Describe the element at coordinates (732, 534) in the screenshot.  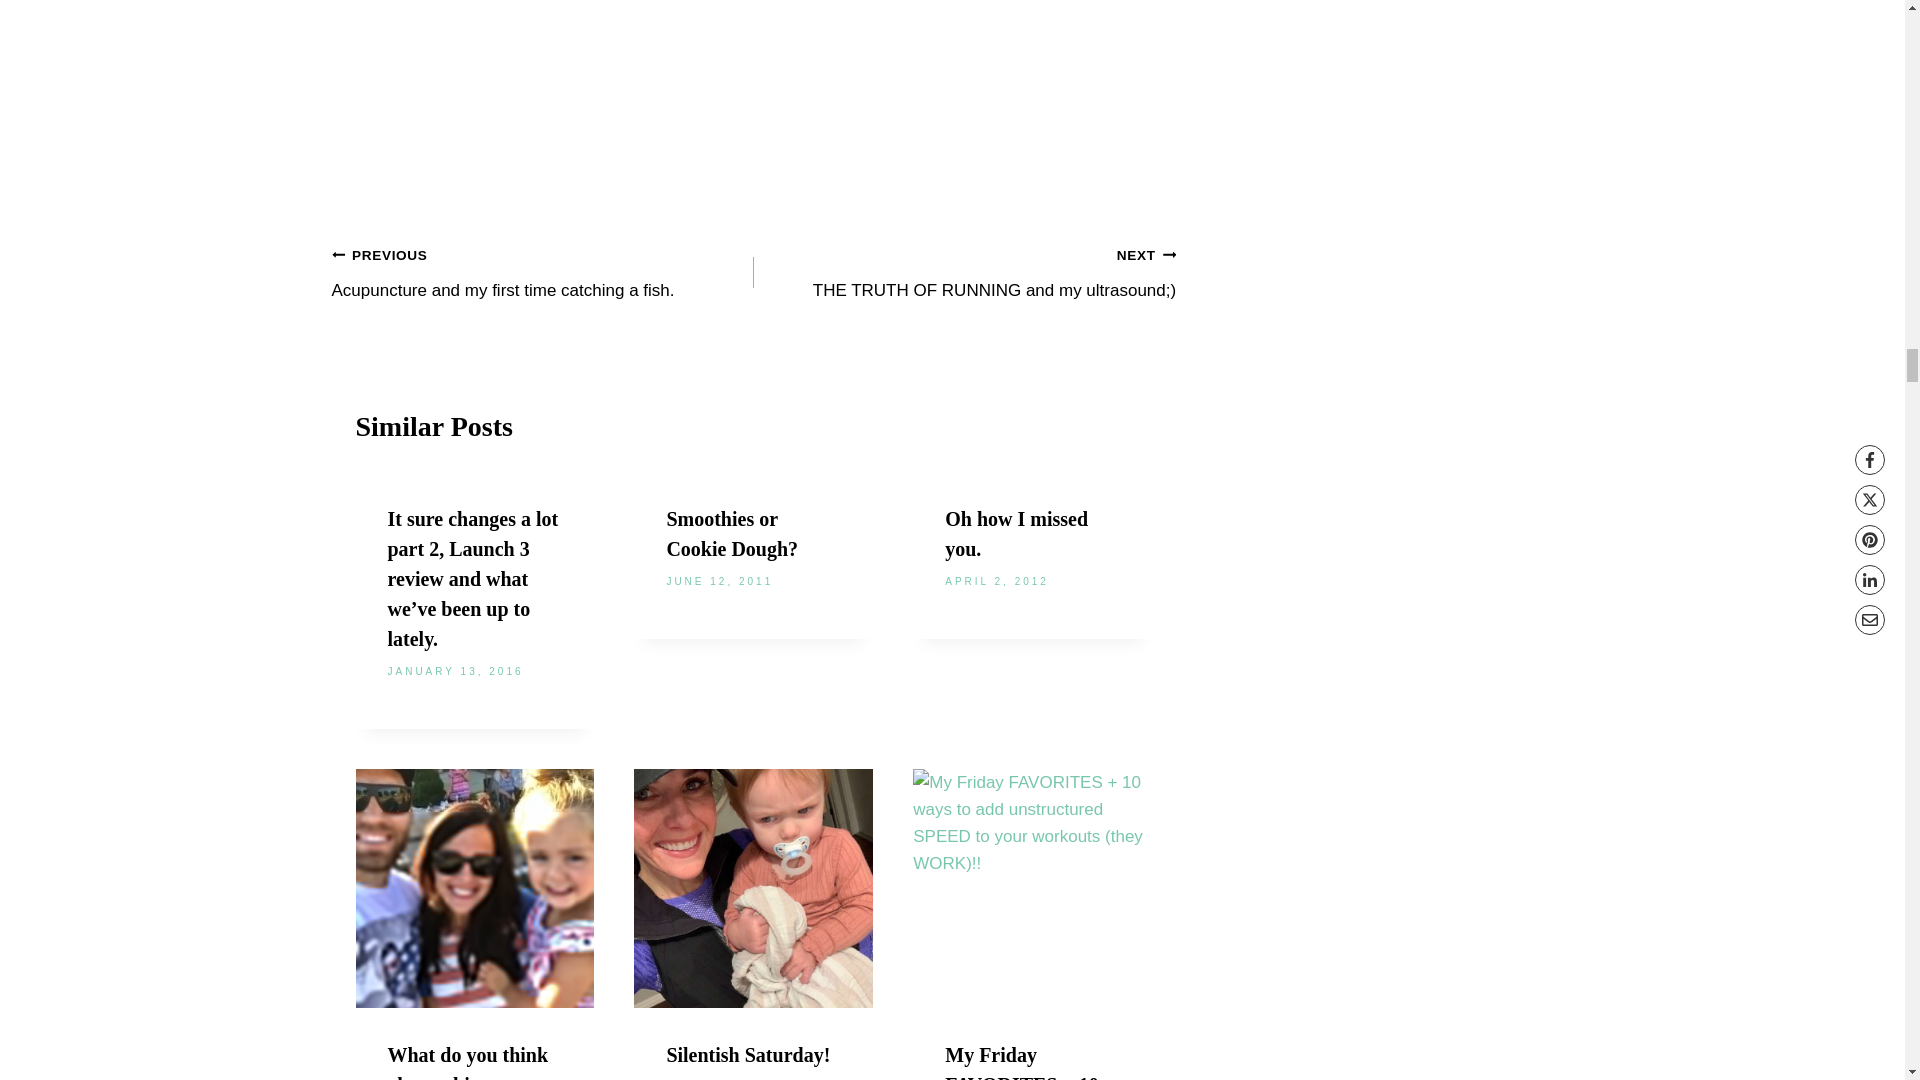
I see `Smoothies or Cookie Dough?` at that location.